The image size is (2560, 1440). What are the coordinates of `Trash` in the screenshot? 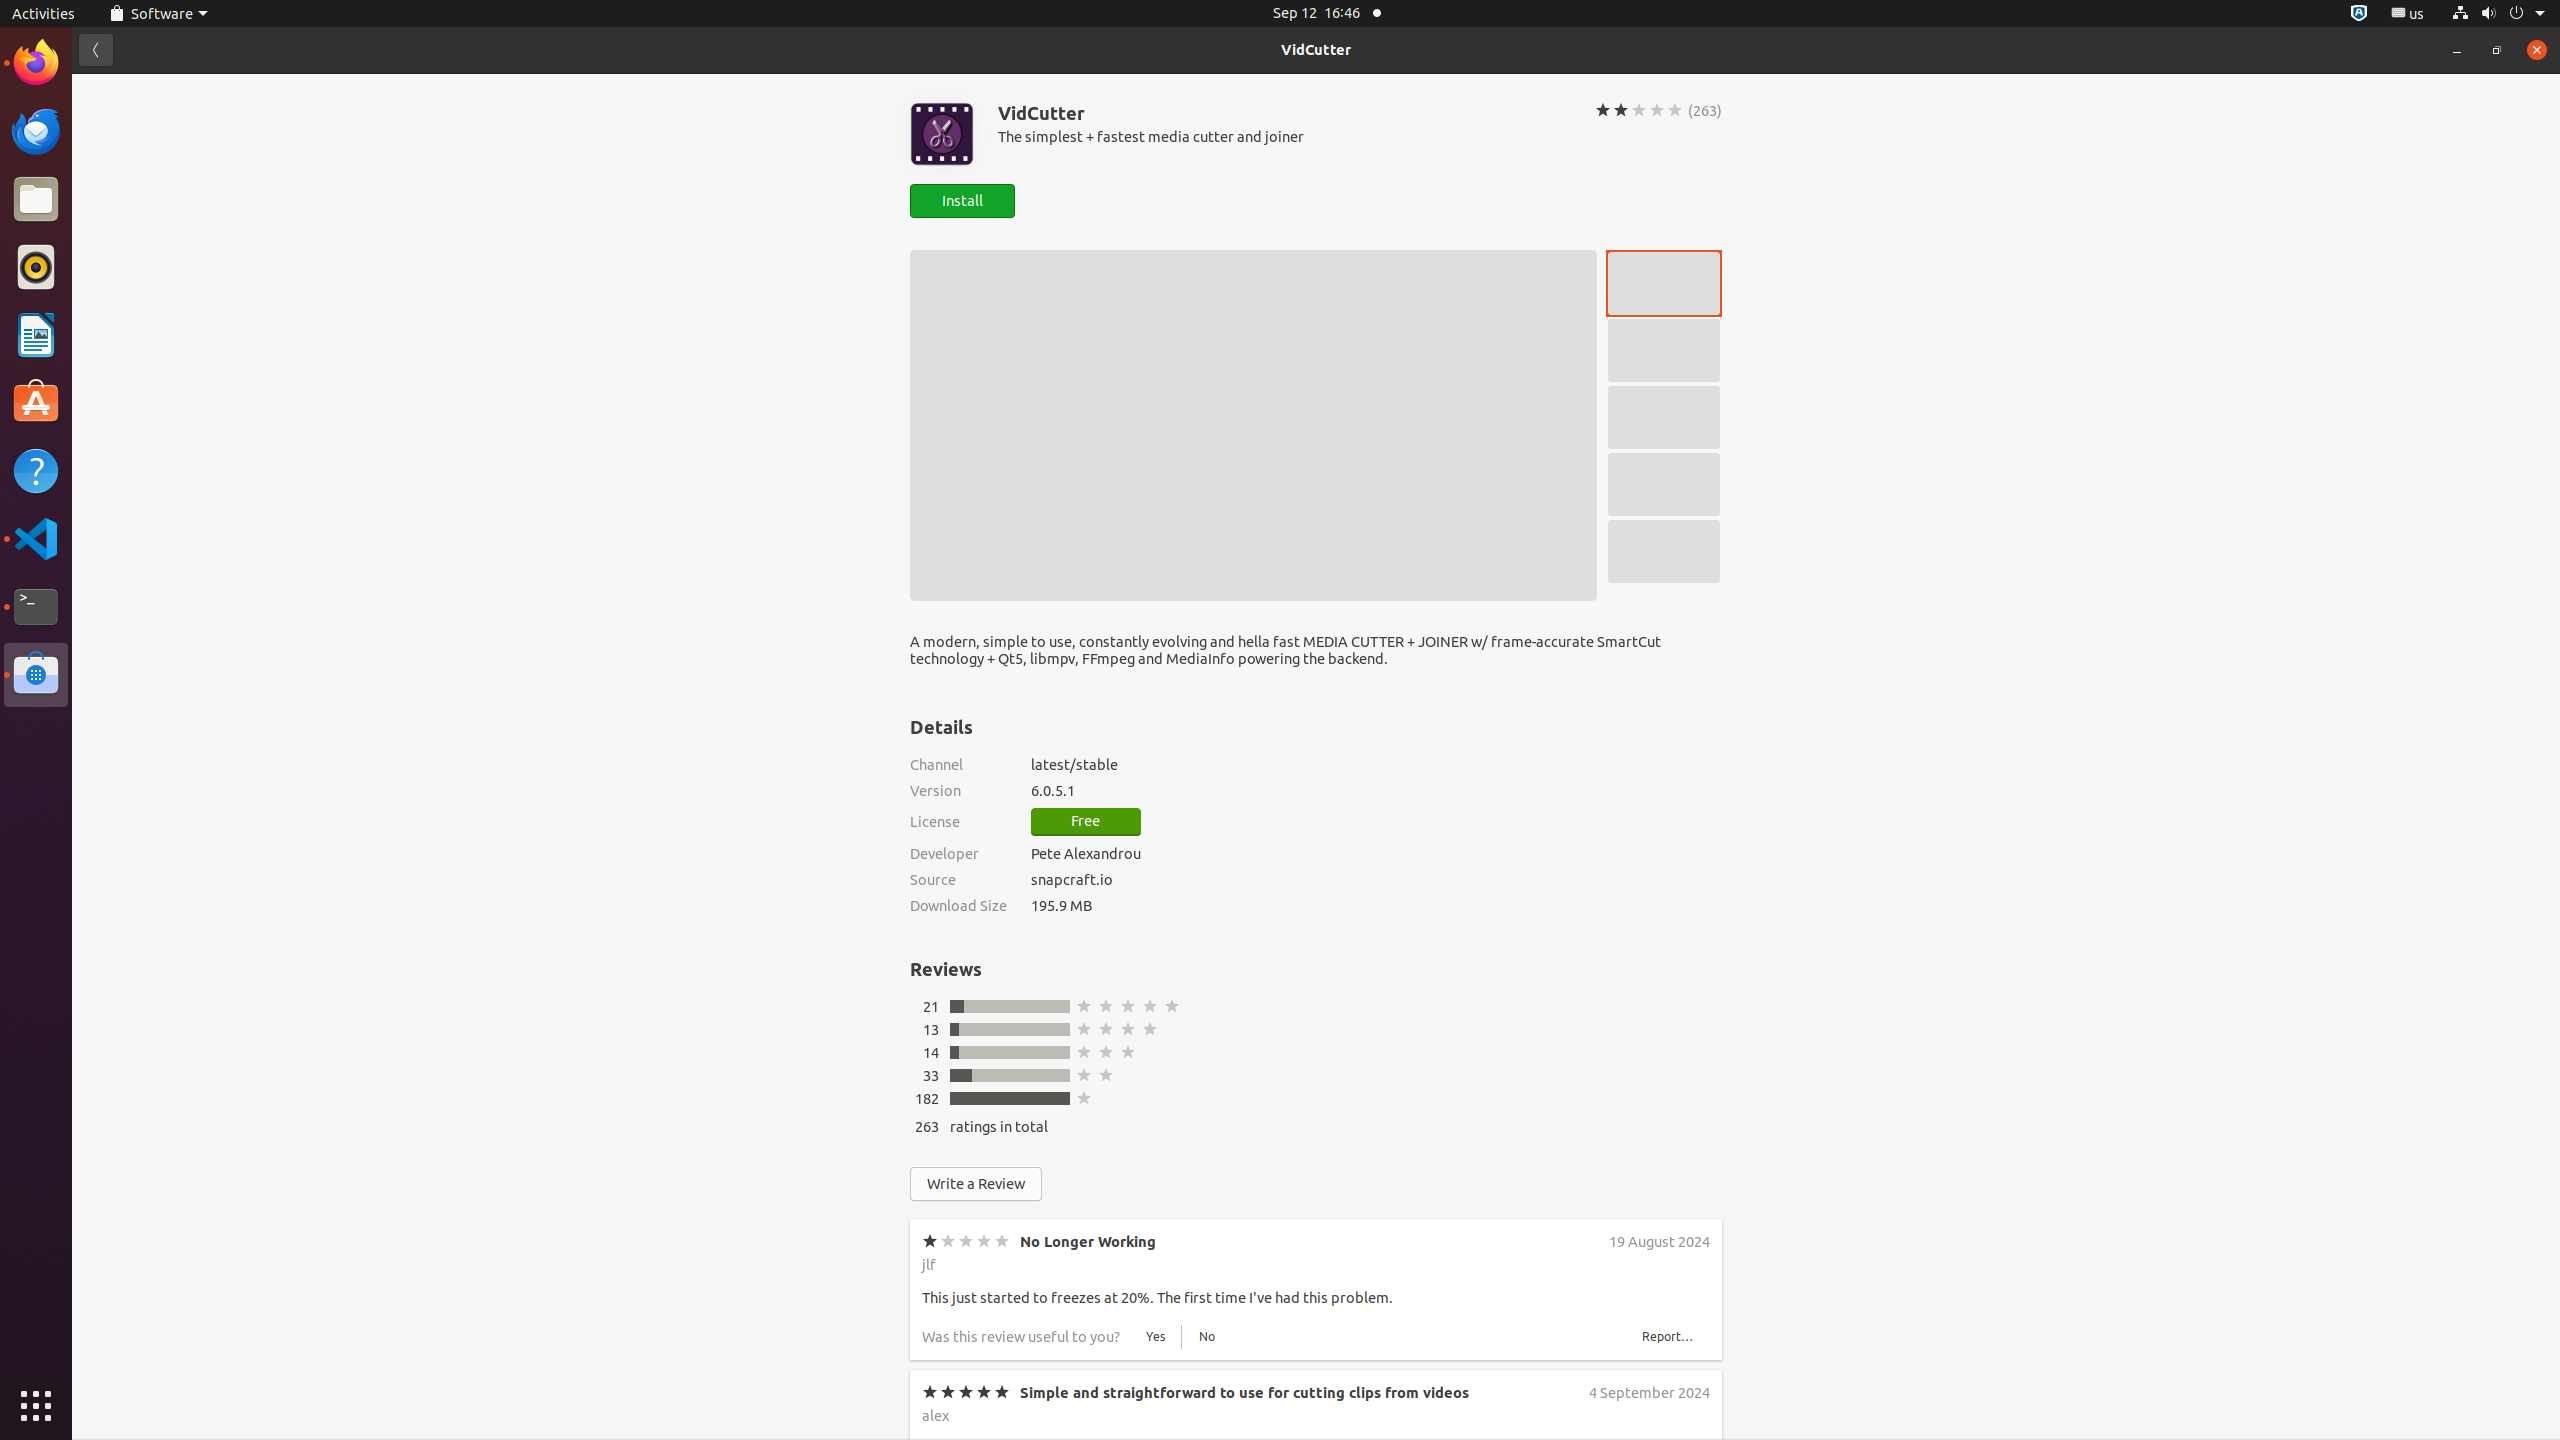 It's located at (134, 191).